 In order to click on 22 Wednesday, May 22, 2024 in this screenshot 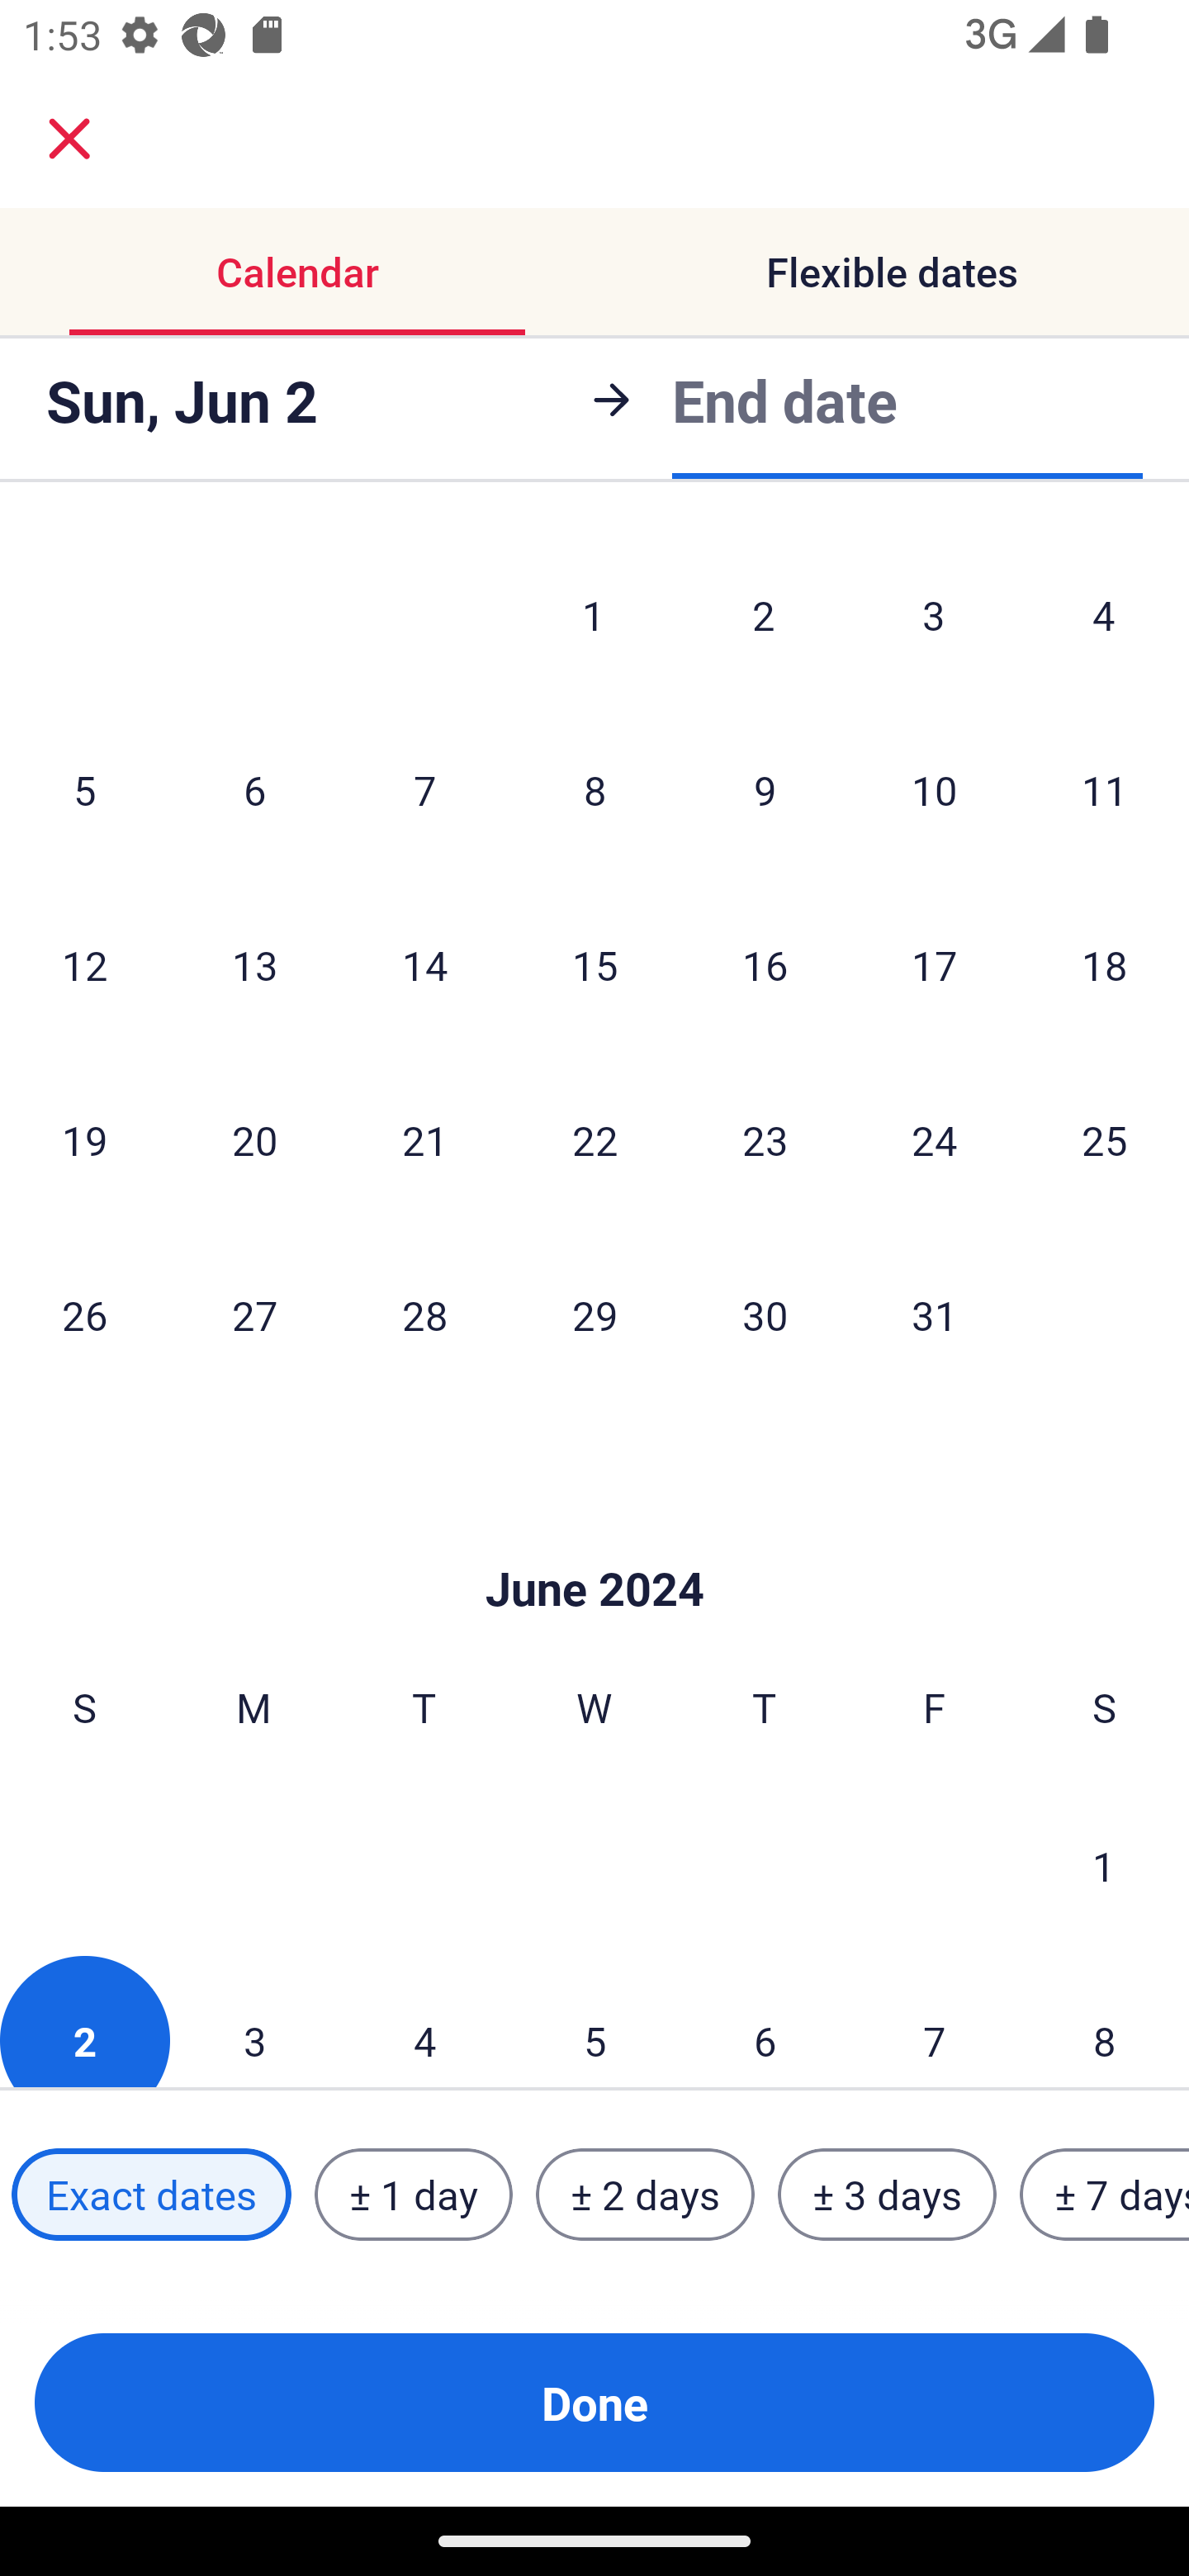, I will do `click(594, 1139)`.